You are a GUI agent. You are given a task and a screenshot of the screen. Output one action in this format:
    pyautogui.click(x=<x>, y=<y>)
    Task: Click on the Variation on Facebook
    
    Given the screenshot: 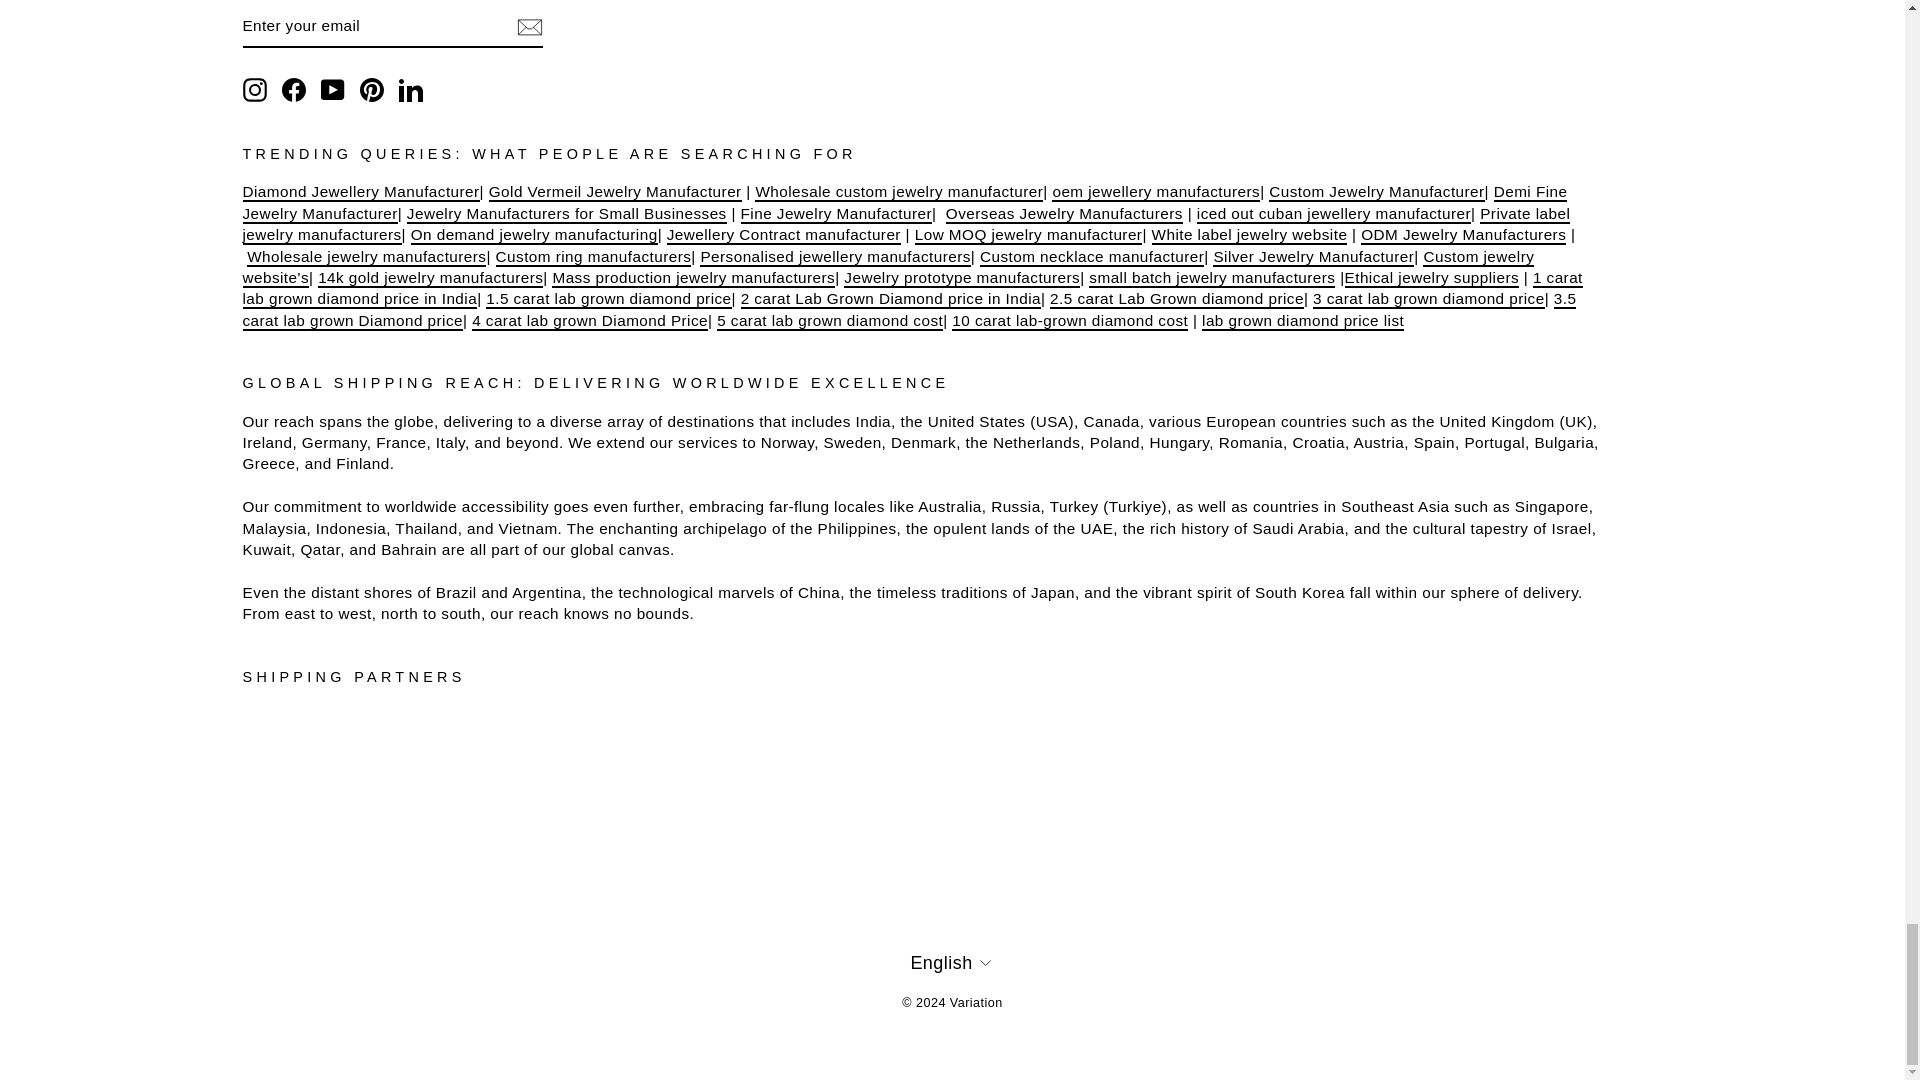 What is the action you would take?
    pyautogui.click(x=294, y=89)
    